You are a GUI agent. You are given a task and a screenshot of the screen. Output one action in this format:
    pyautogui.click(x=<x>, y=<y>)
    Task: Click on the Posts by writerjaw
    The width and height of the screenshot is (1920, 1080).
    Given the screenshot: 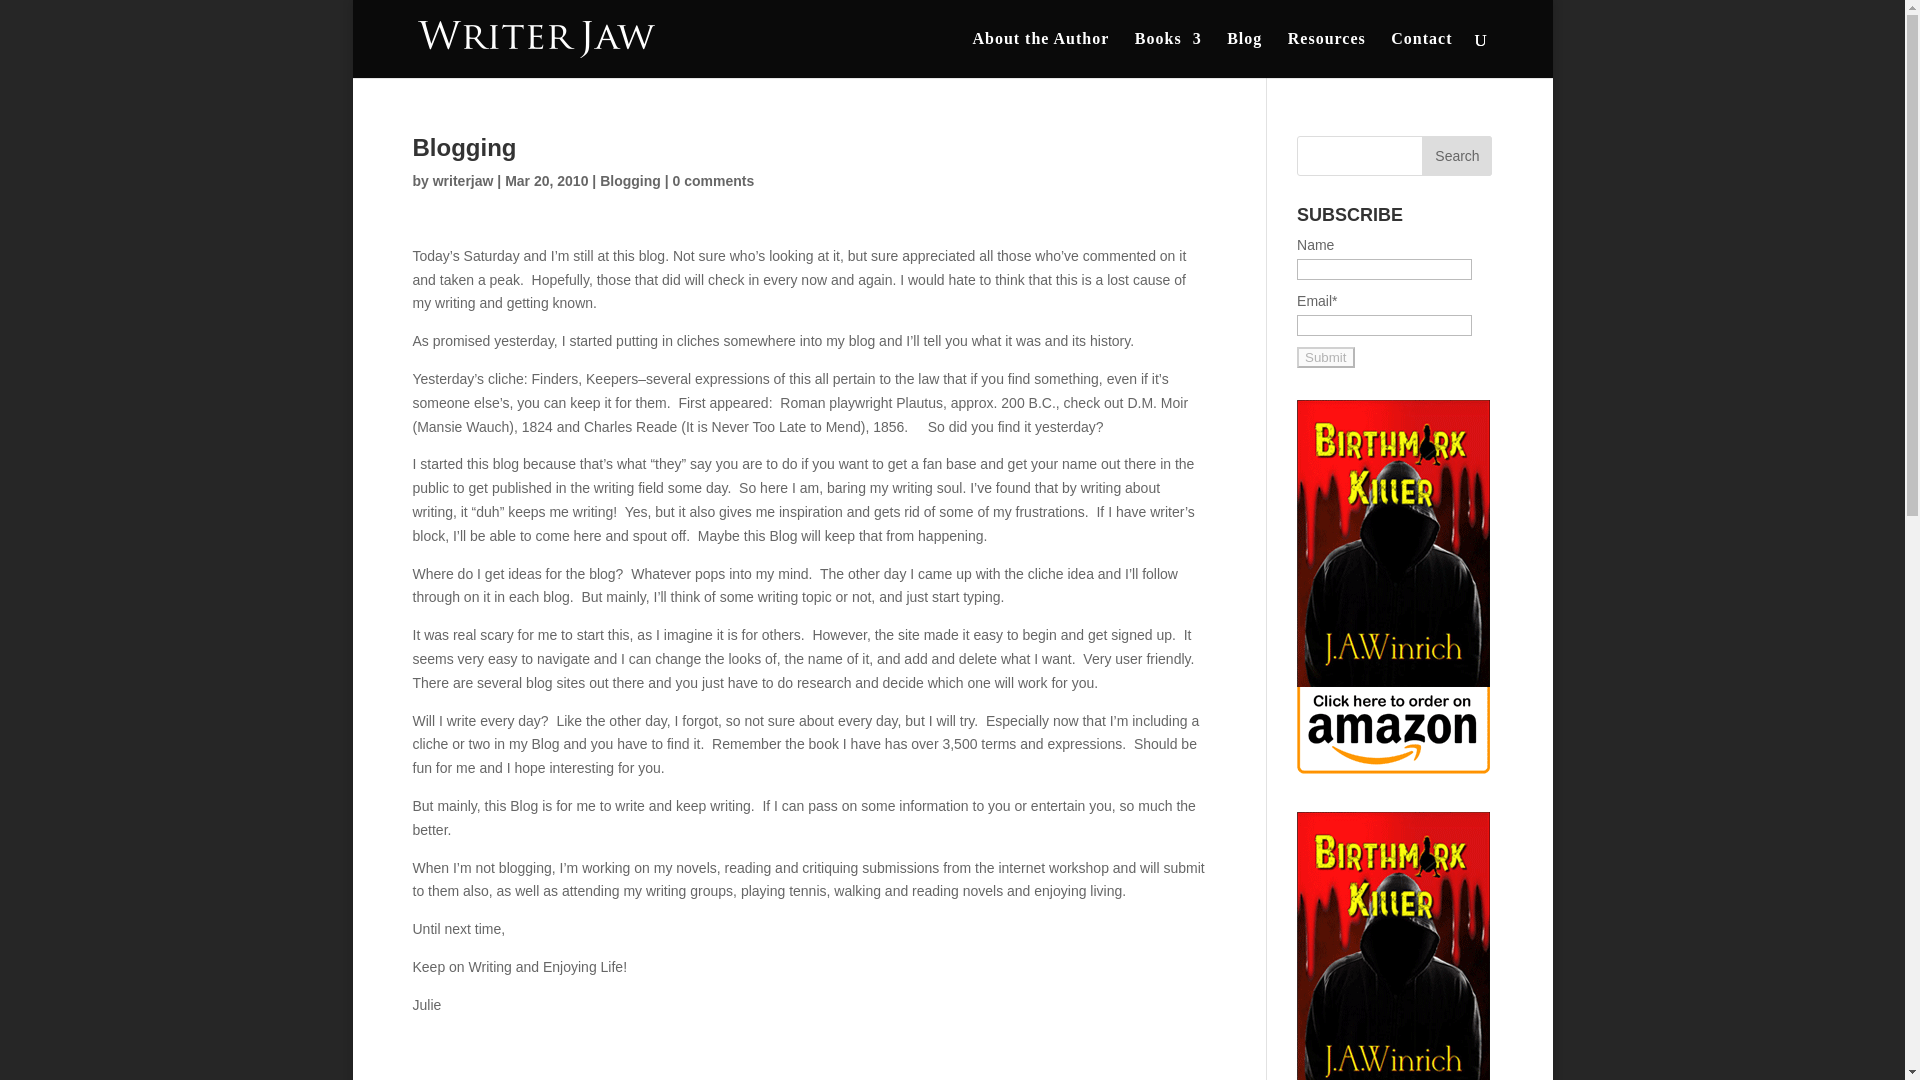 What is the action you would take?
    pyautogui.click(x=463, y=180)
    